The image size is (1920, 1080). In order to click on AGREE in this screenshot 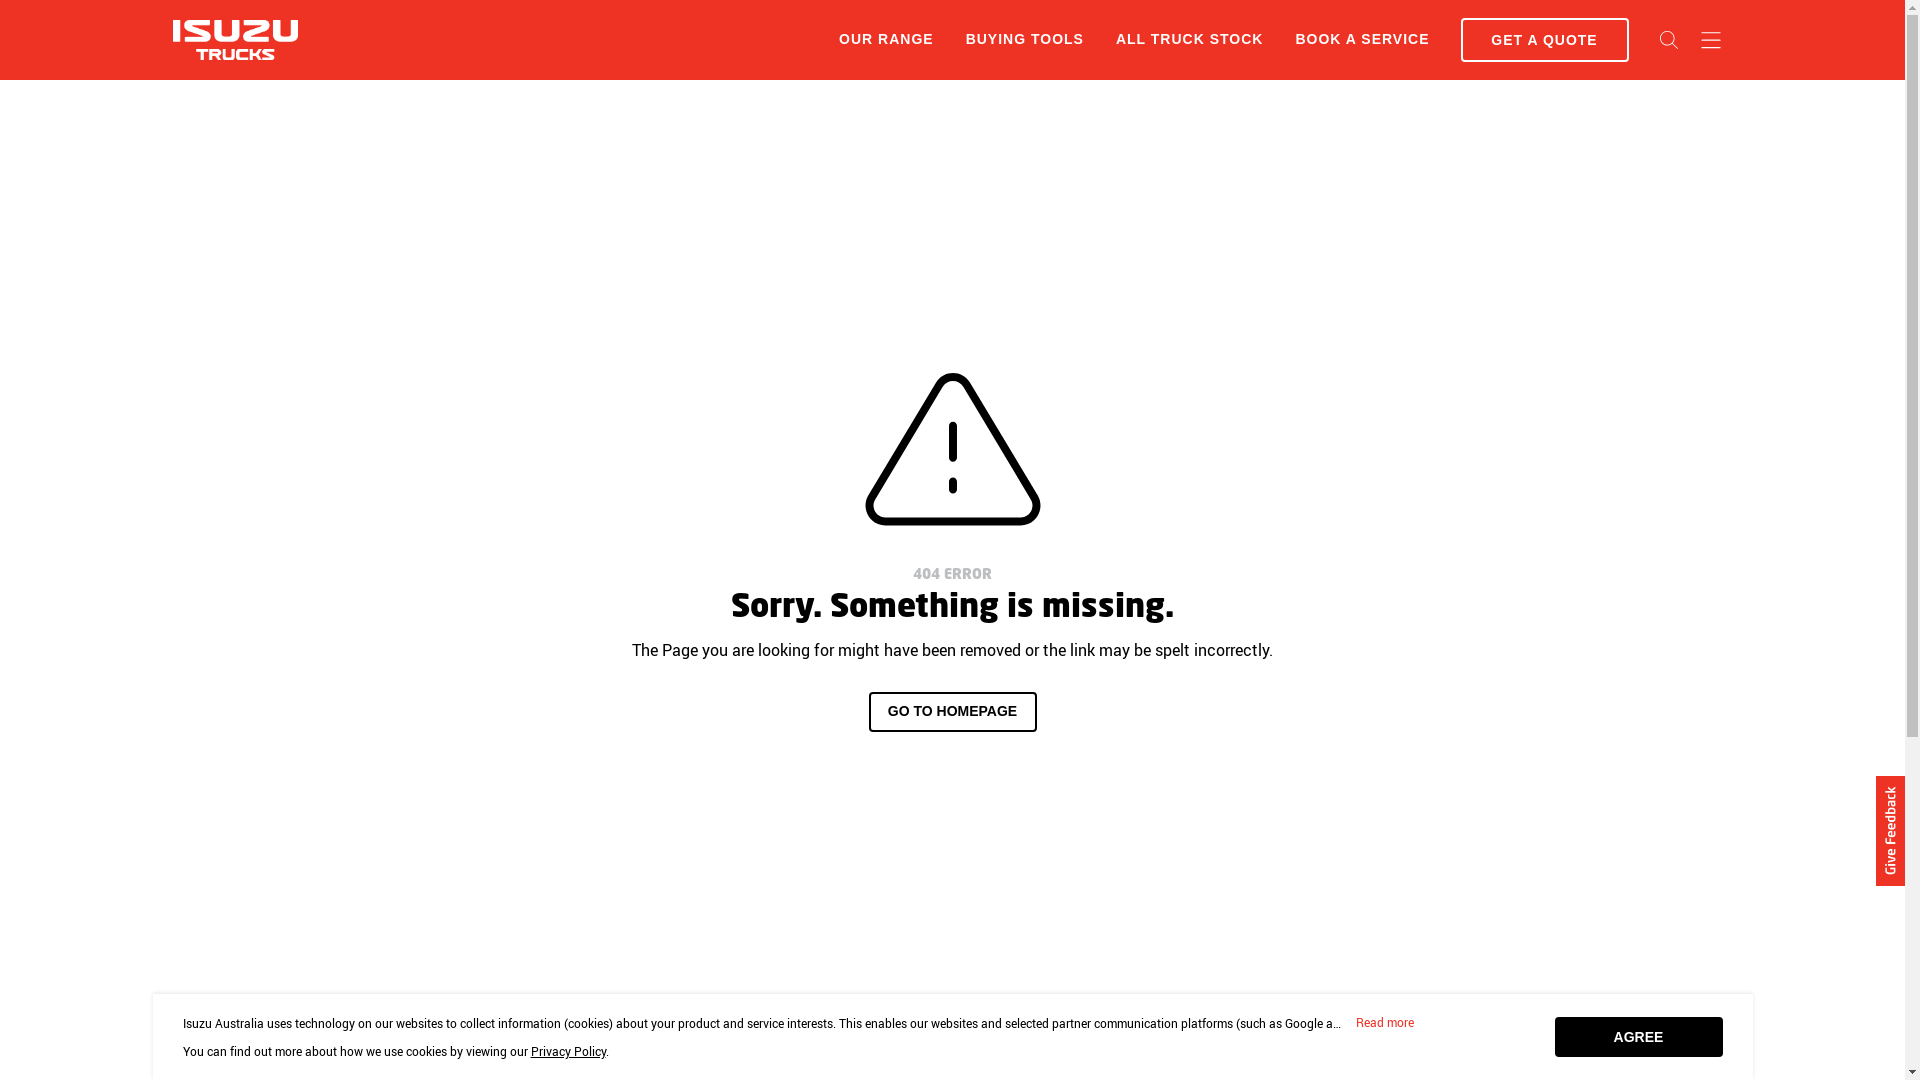, I will do `click(1638, 1037)`.